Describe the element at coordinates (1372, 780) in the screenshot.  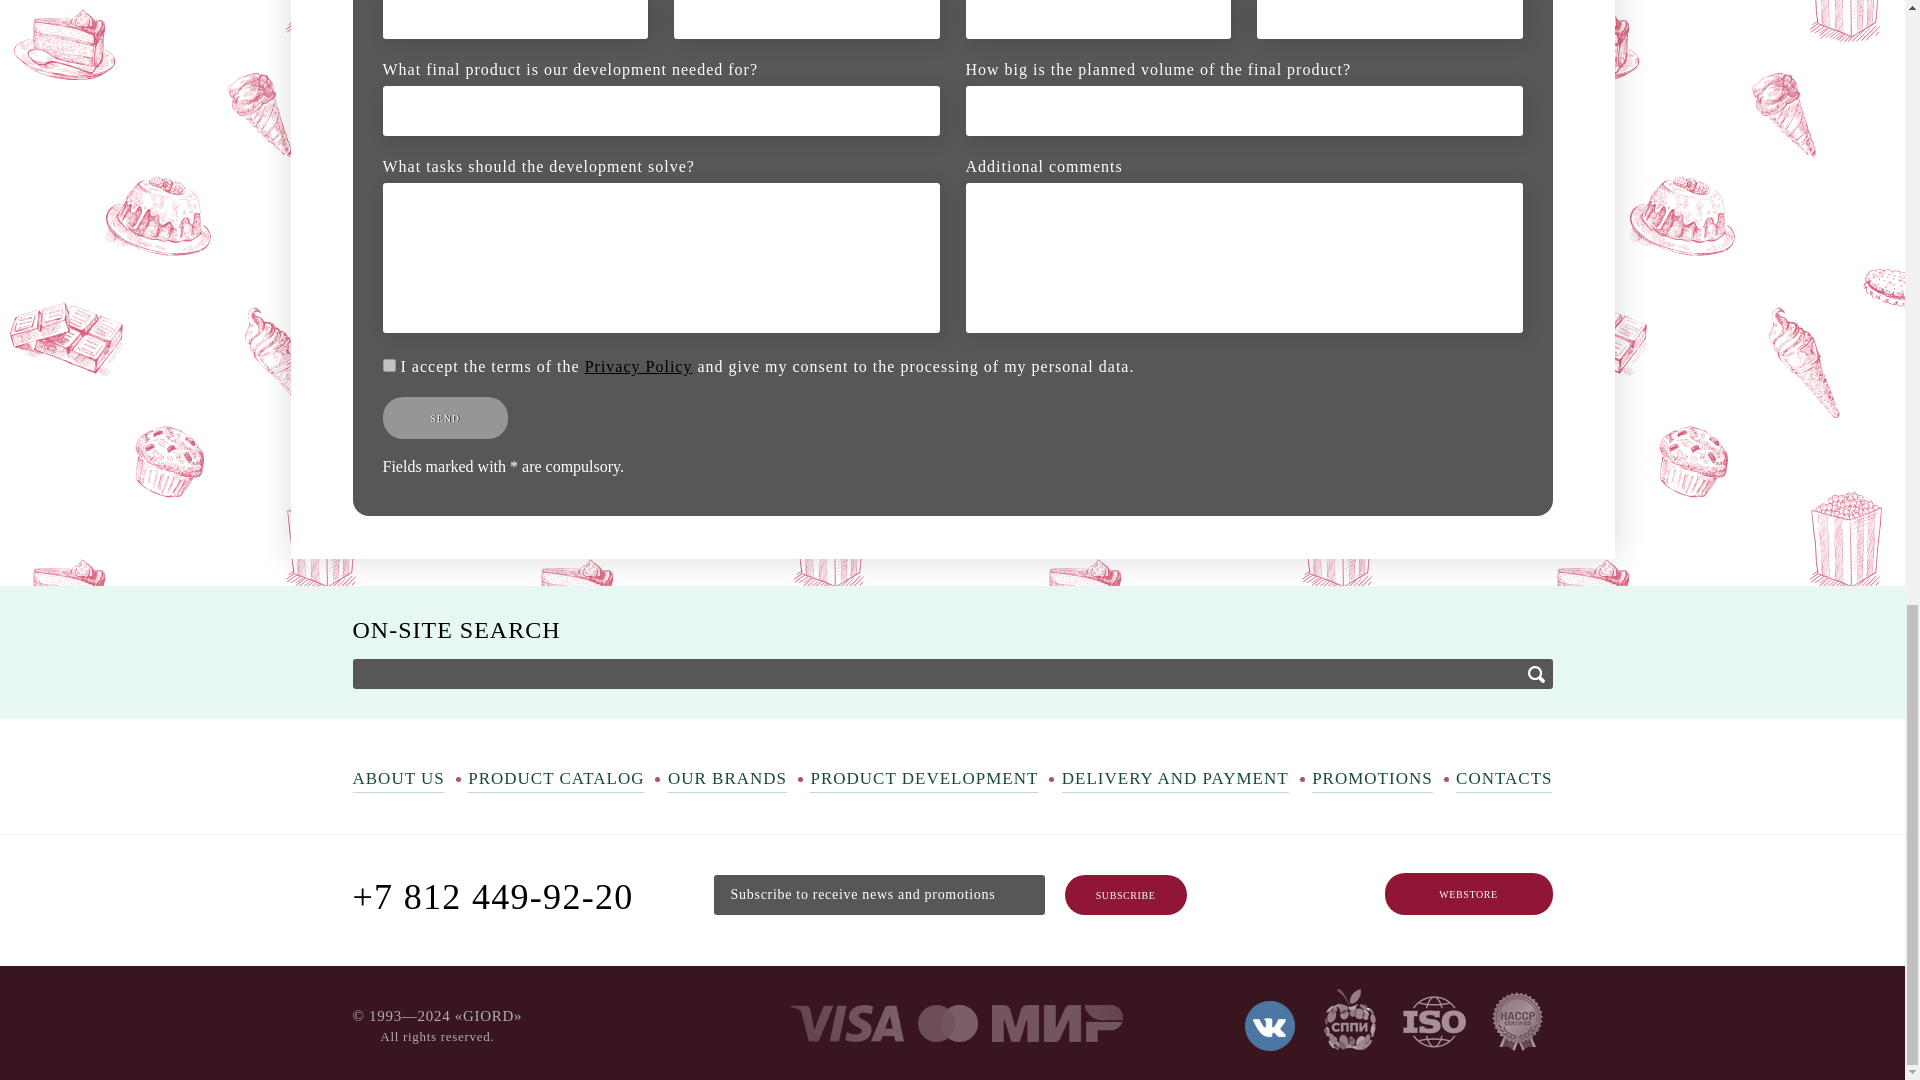
I see `PROMOTIONS` at that location.